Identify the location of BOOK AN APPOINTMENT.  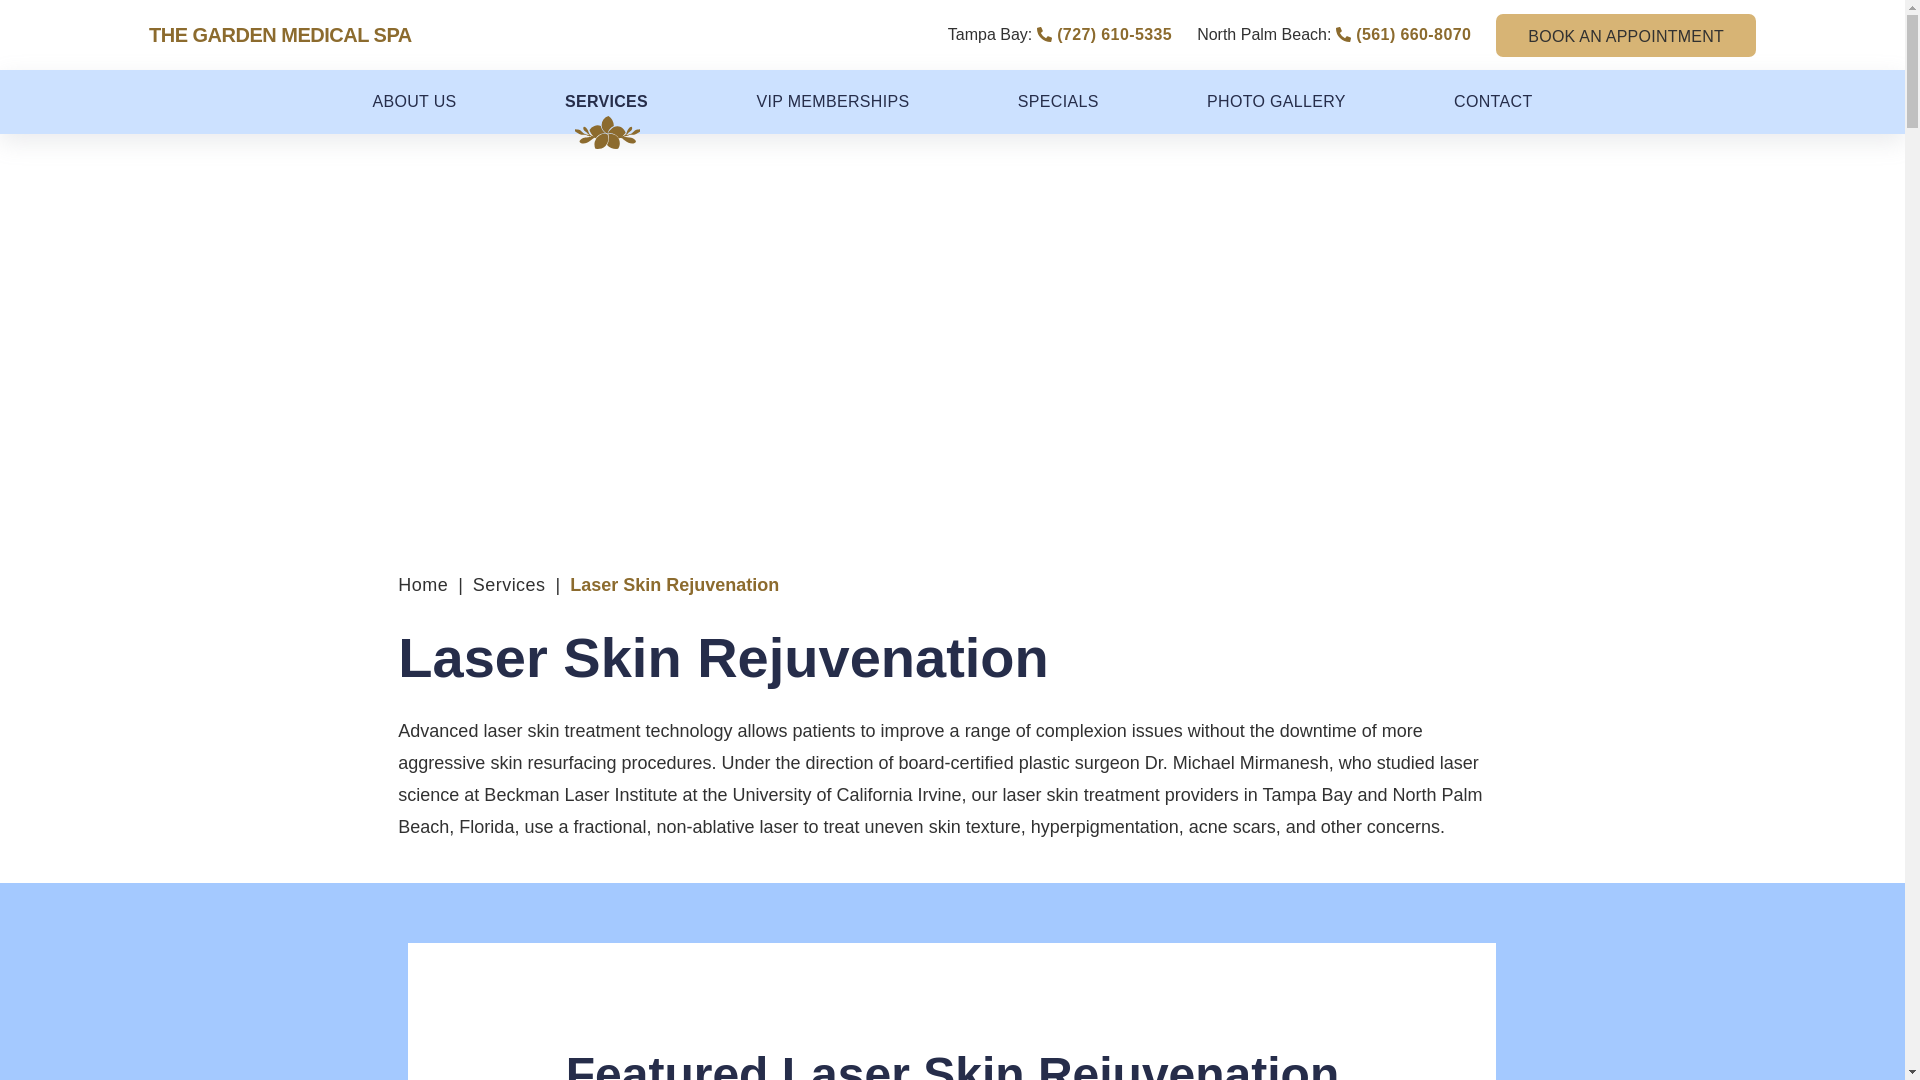
(1626, 36).